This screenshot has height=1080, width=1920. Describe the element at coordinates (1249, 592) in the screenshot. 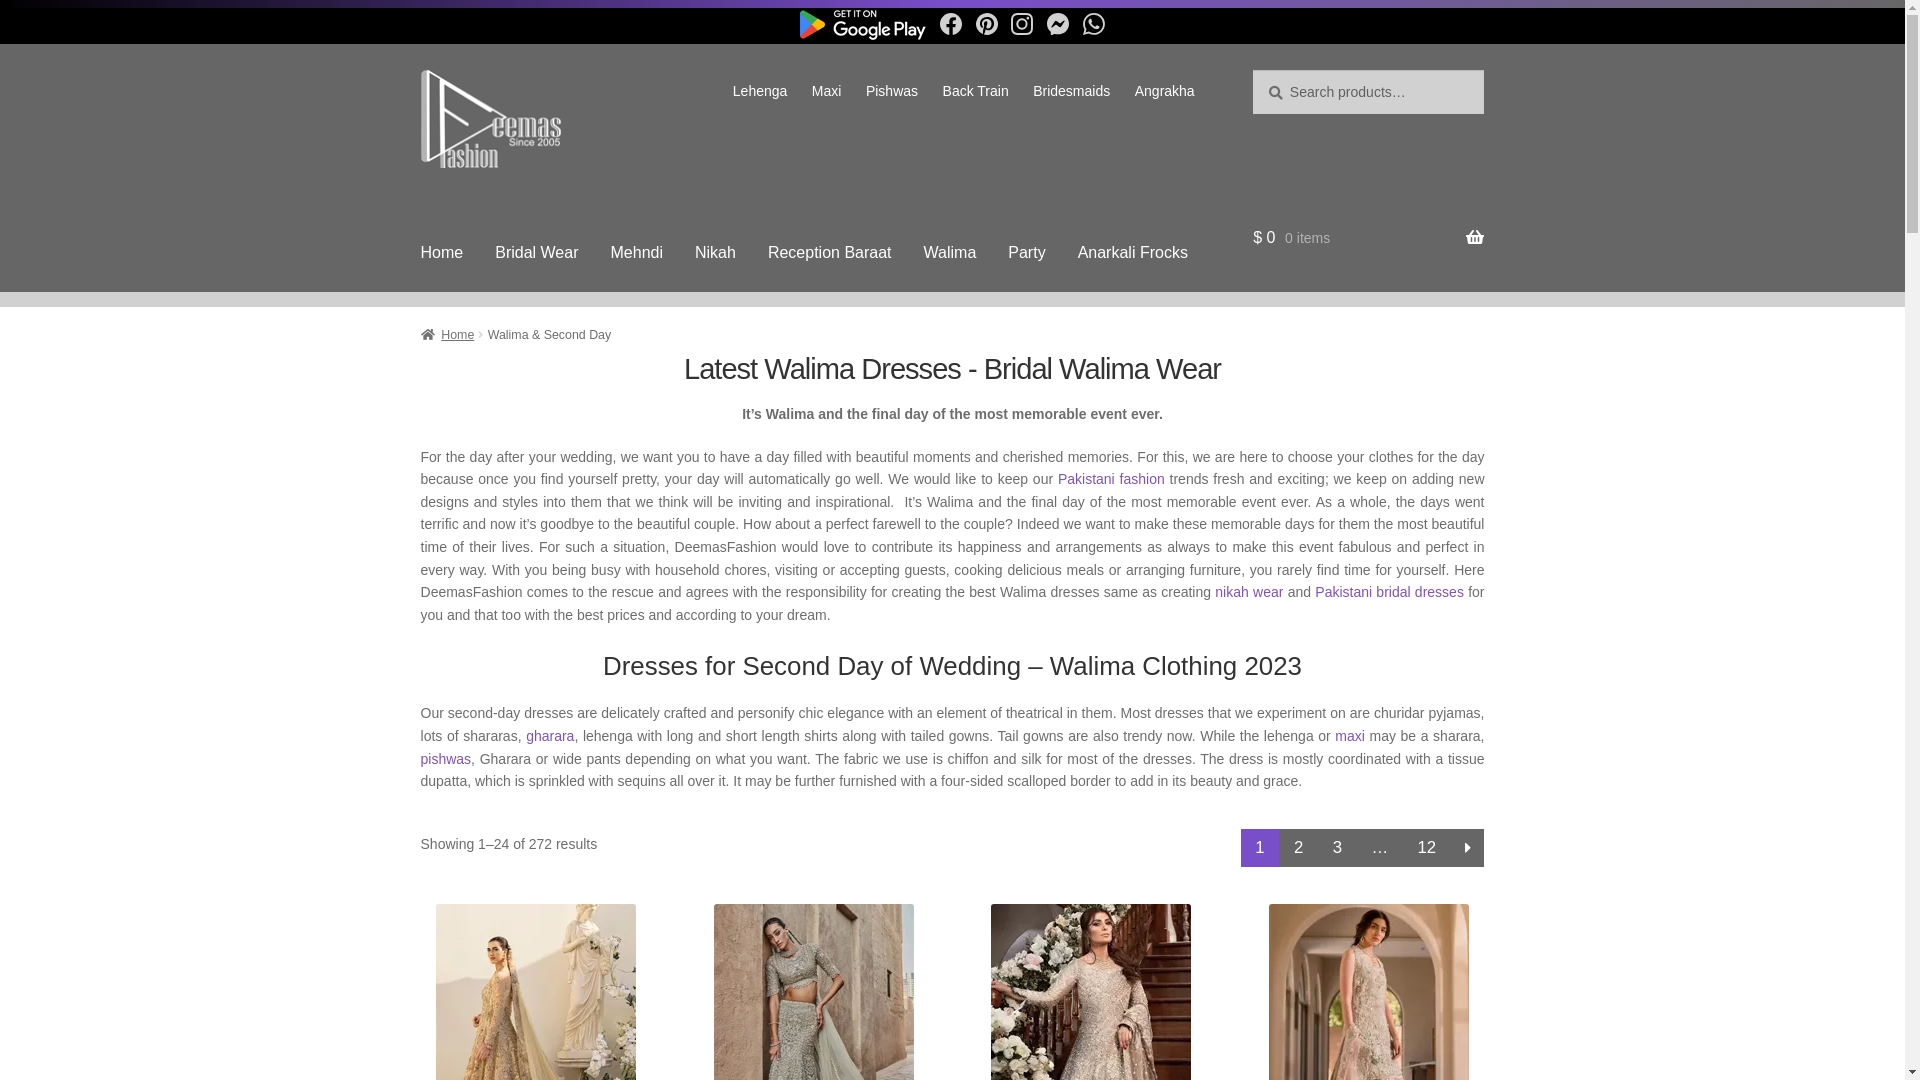

I see `nikah wear` at that location.